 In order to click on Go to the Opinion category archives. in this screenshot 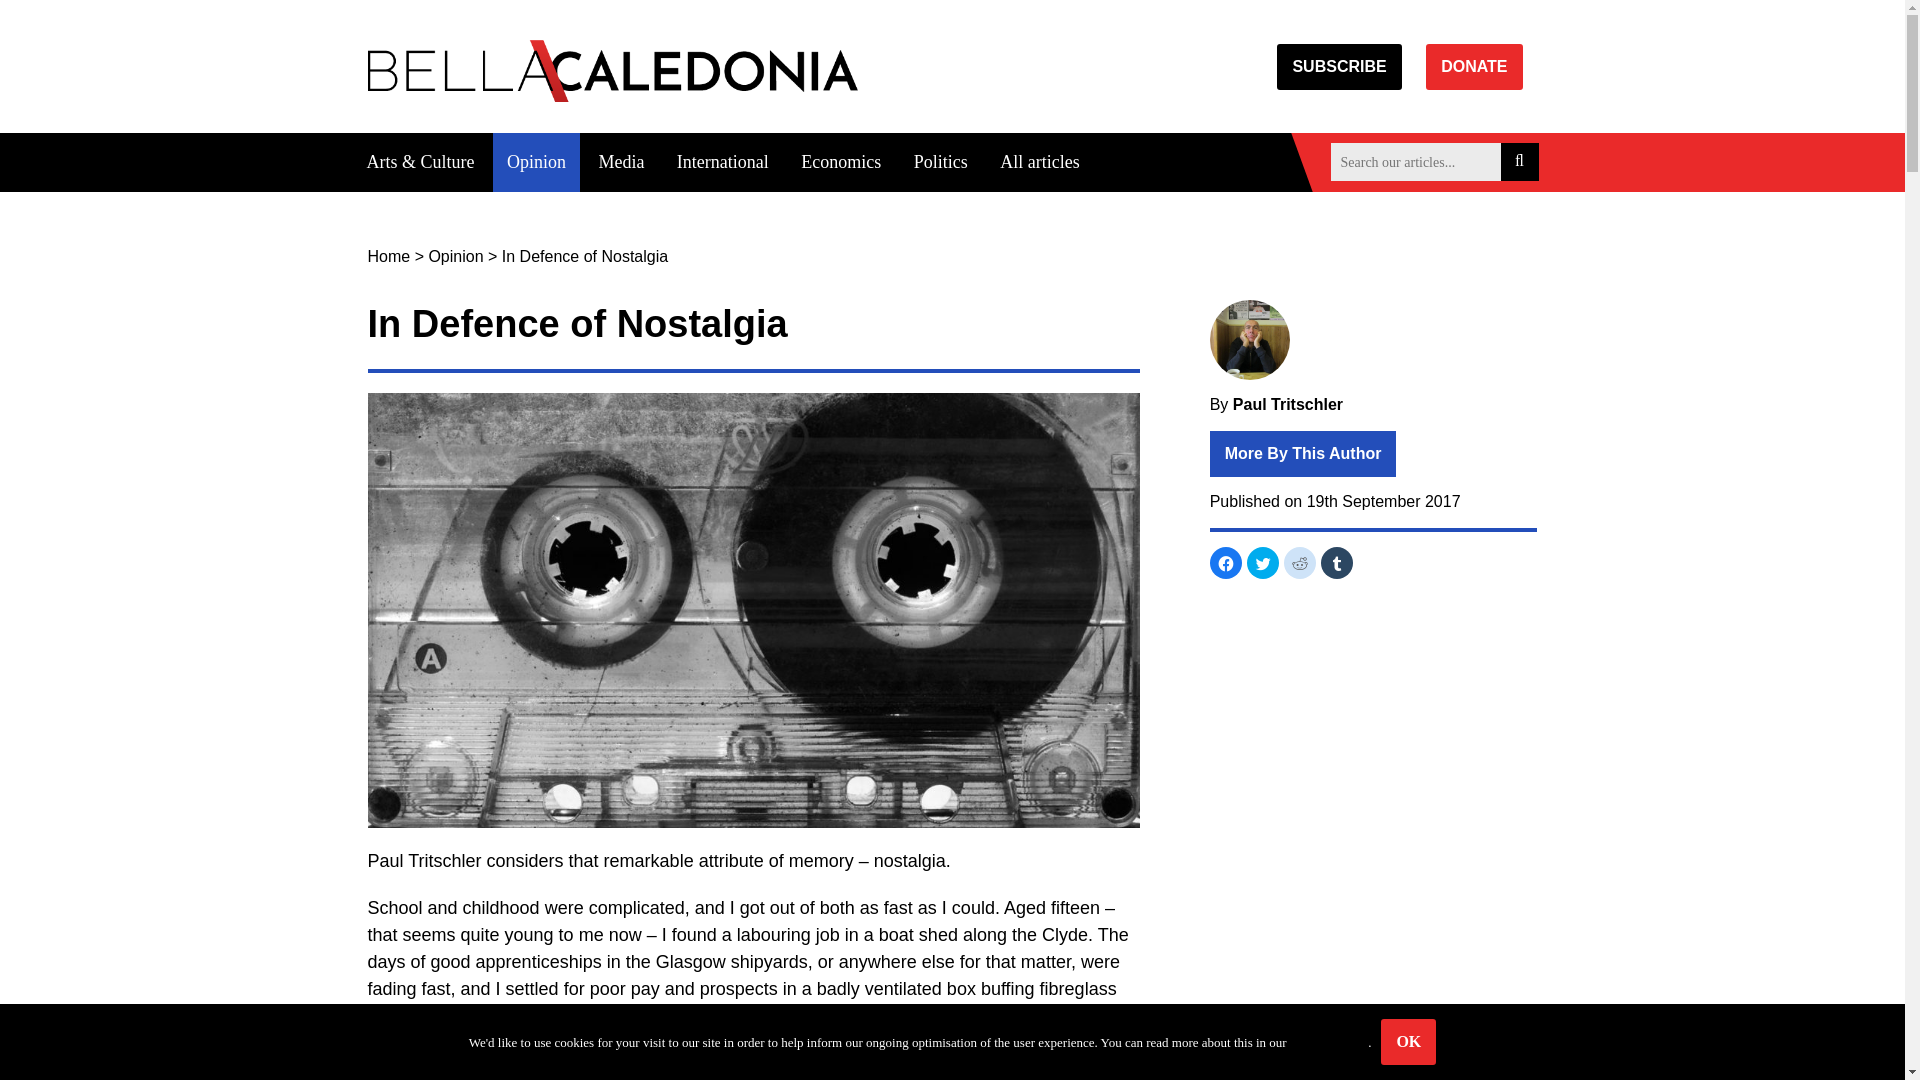, I will do `click(456, 256)`.